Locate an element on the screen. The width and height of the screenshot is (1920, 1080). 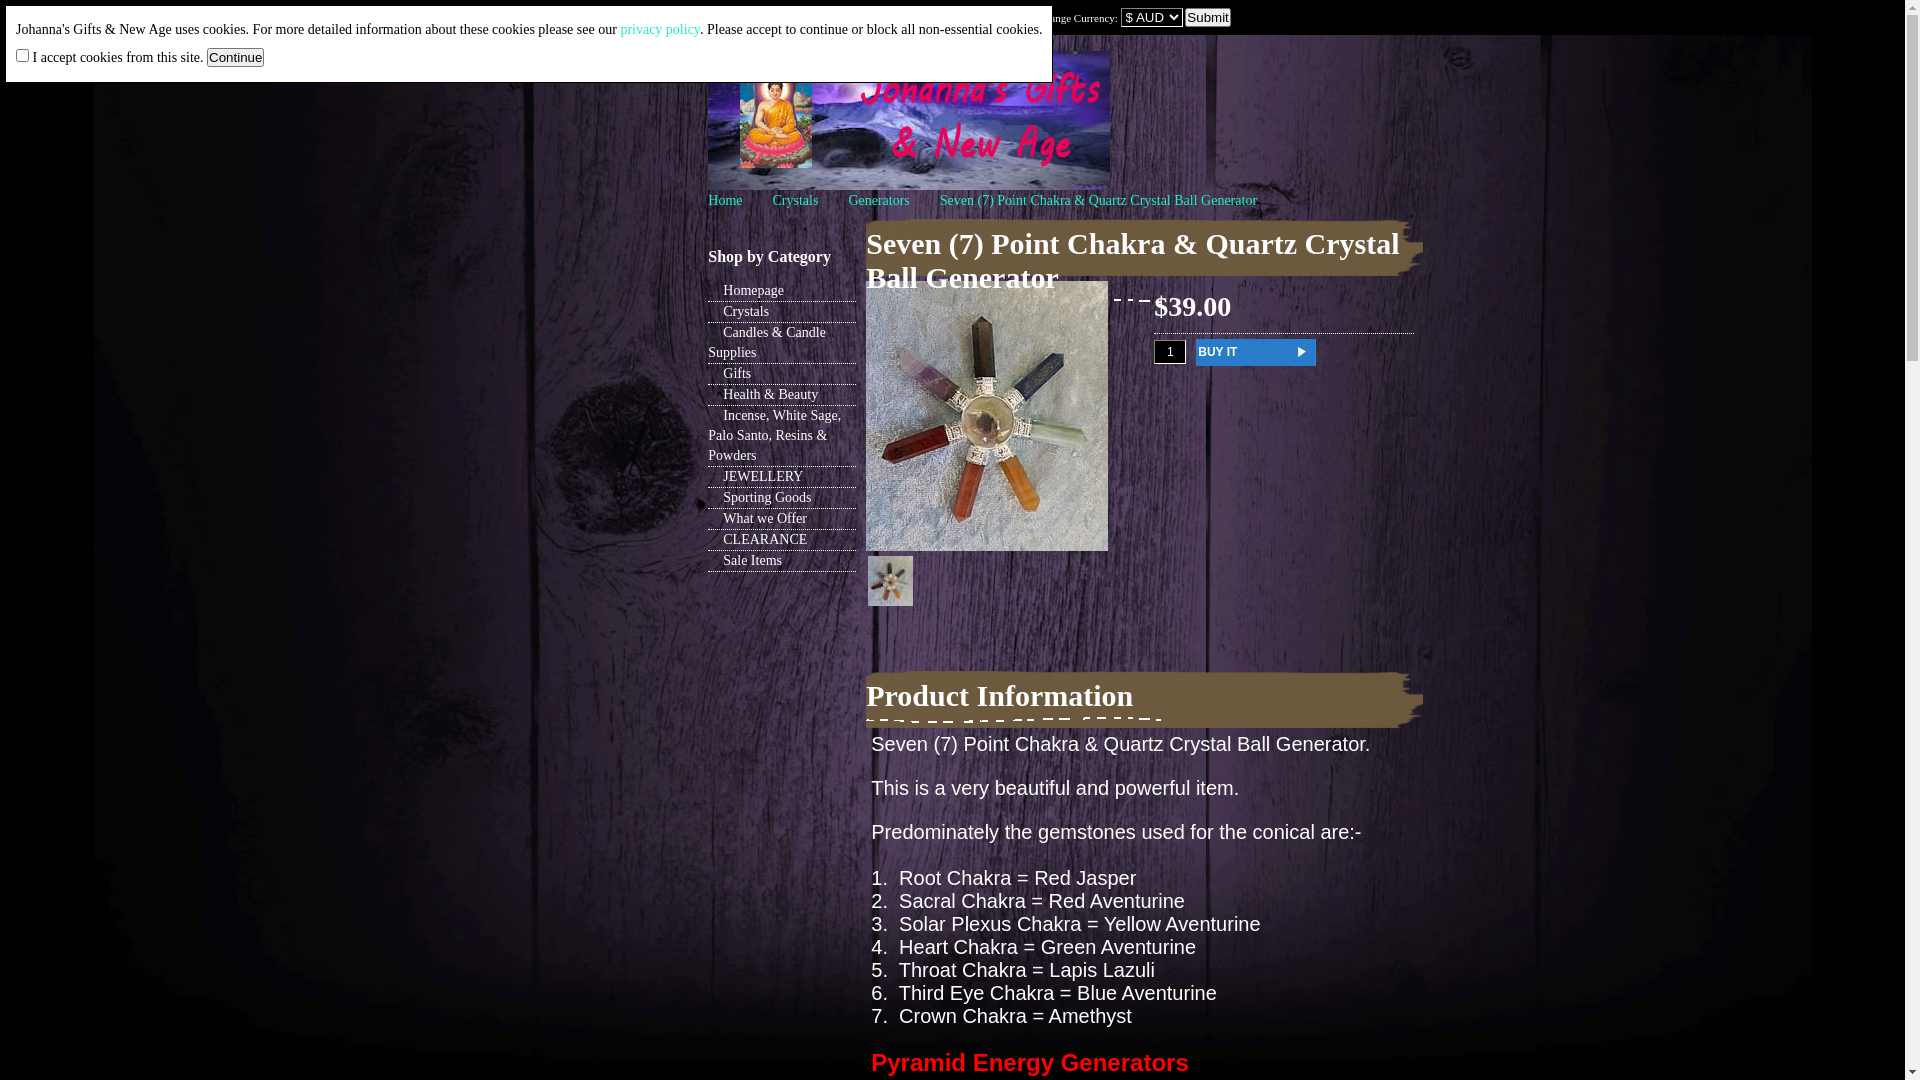
Health & Beauty is located at coordinates (782, 395).